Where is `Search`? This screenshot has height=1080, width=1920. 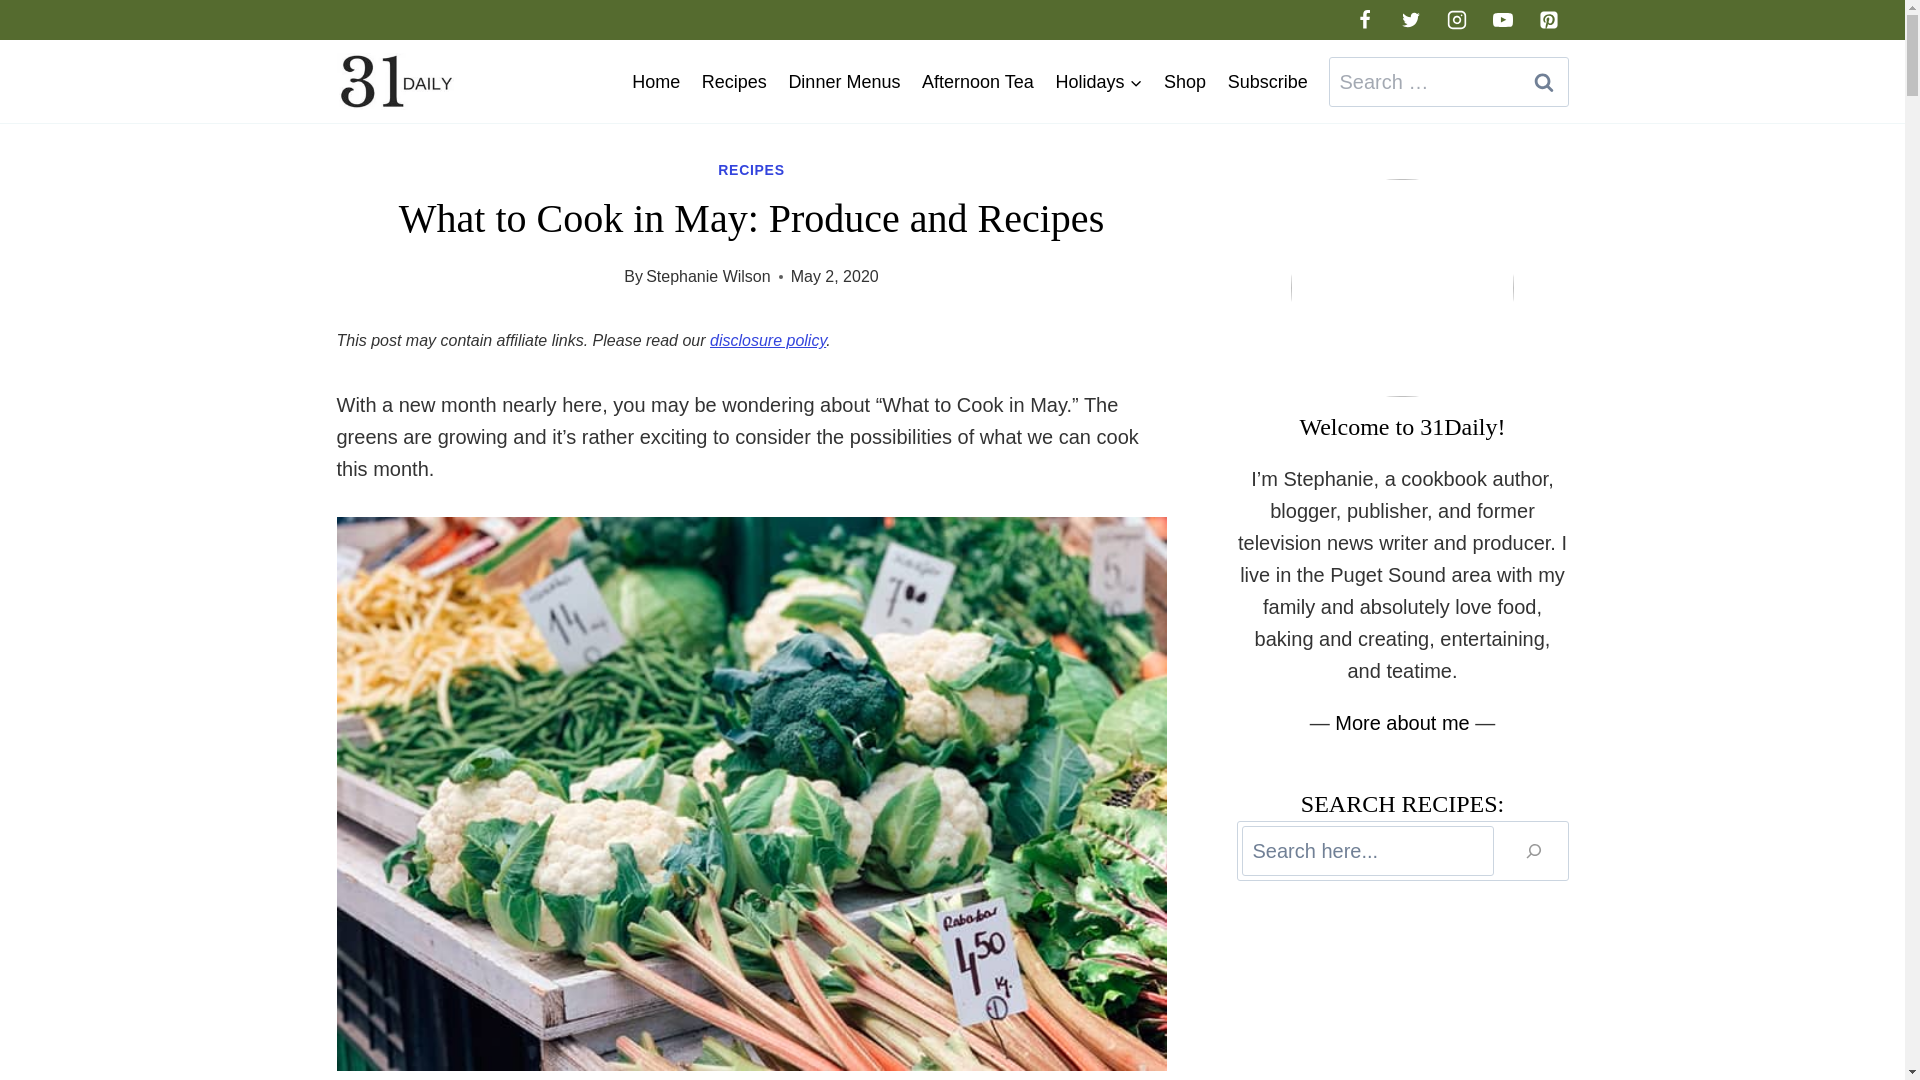
Search is located at coordinates (1543, 82).